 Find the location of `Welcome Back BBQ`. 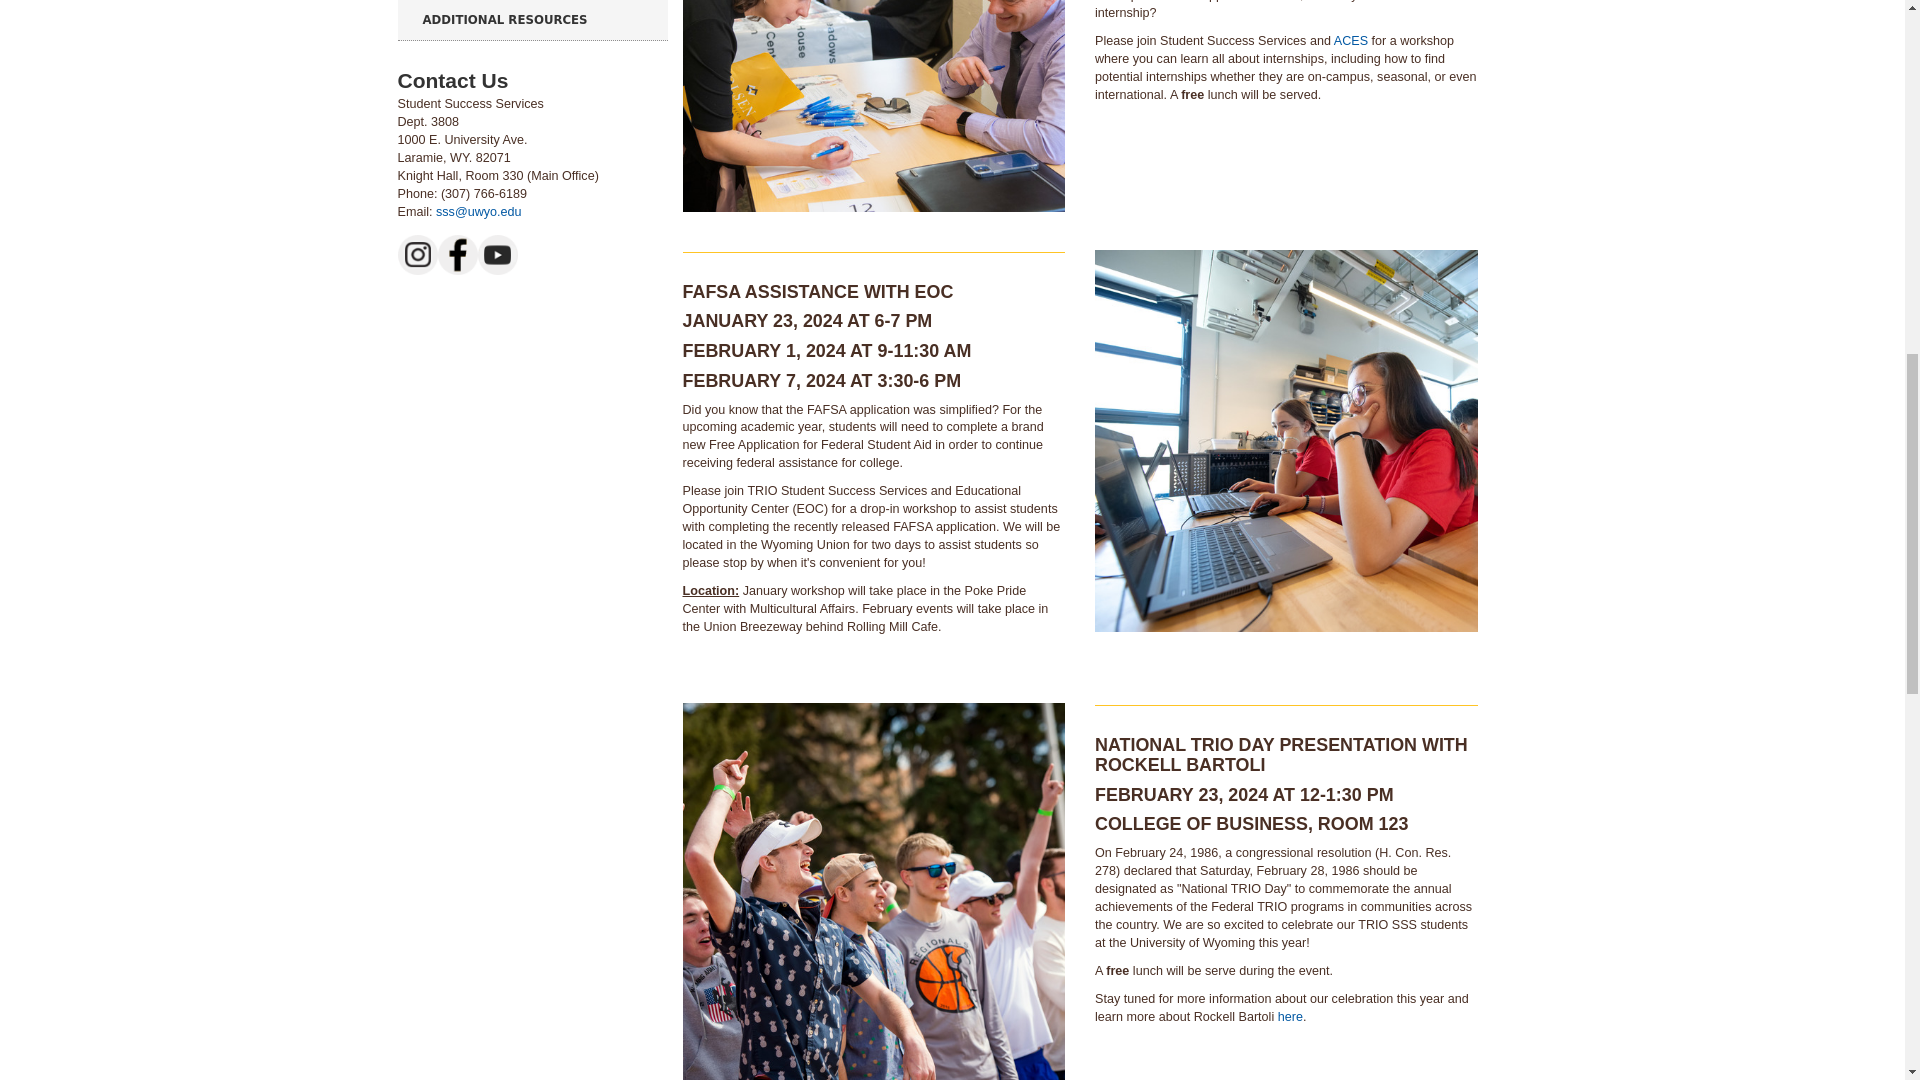

Welcome Back BBQ is located at coordinates (1286, 440).